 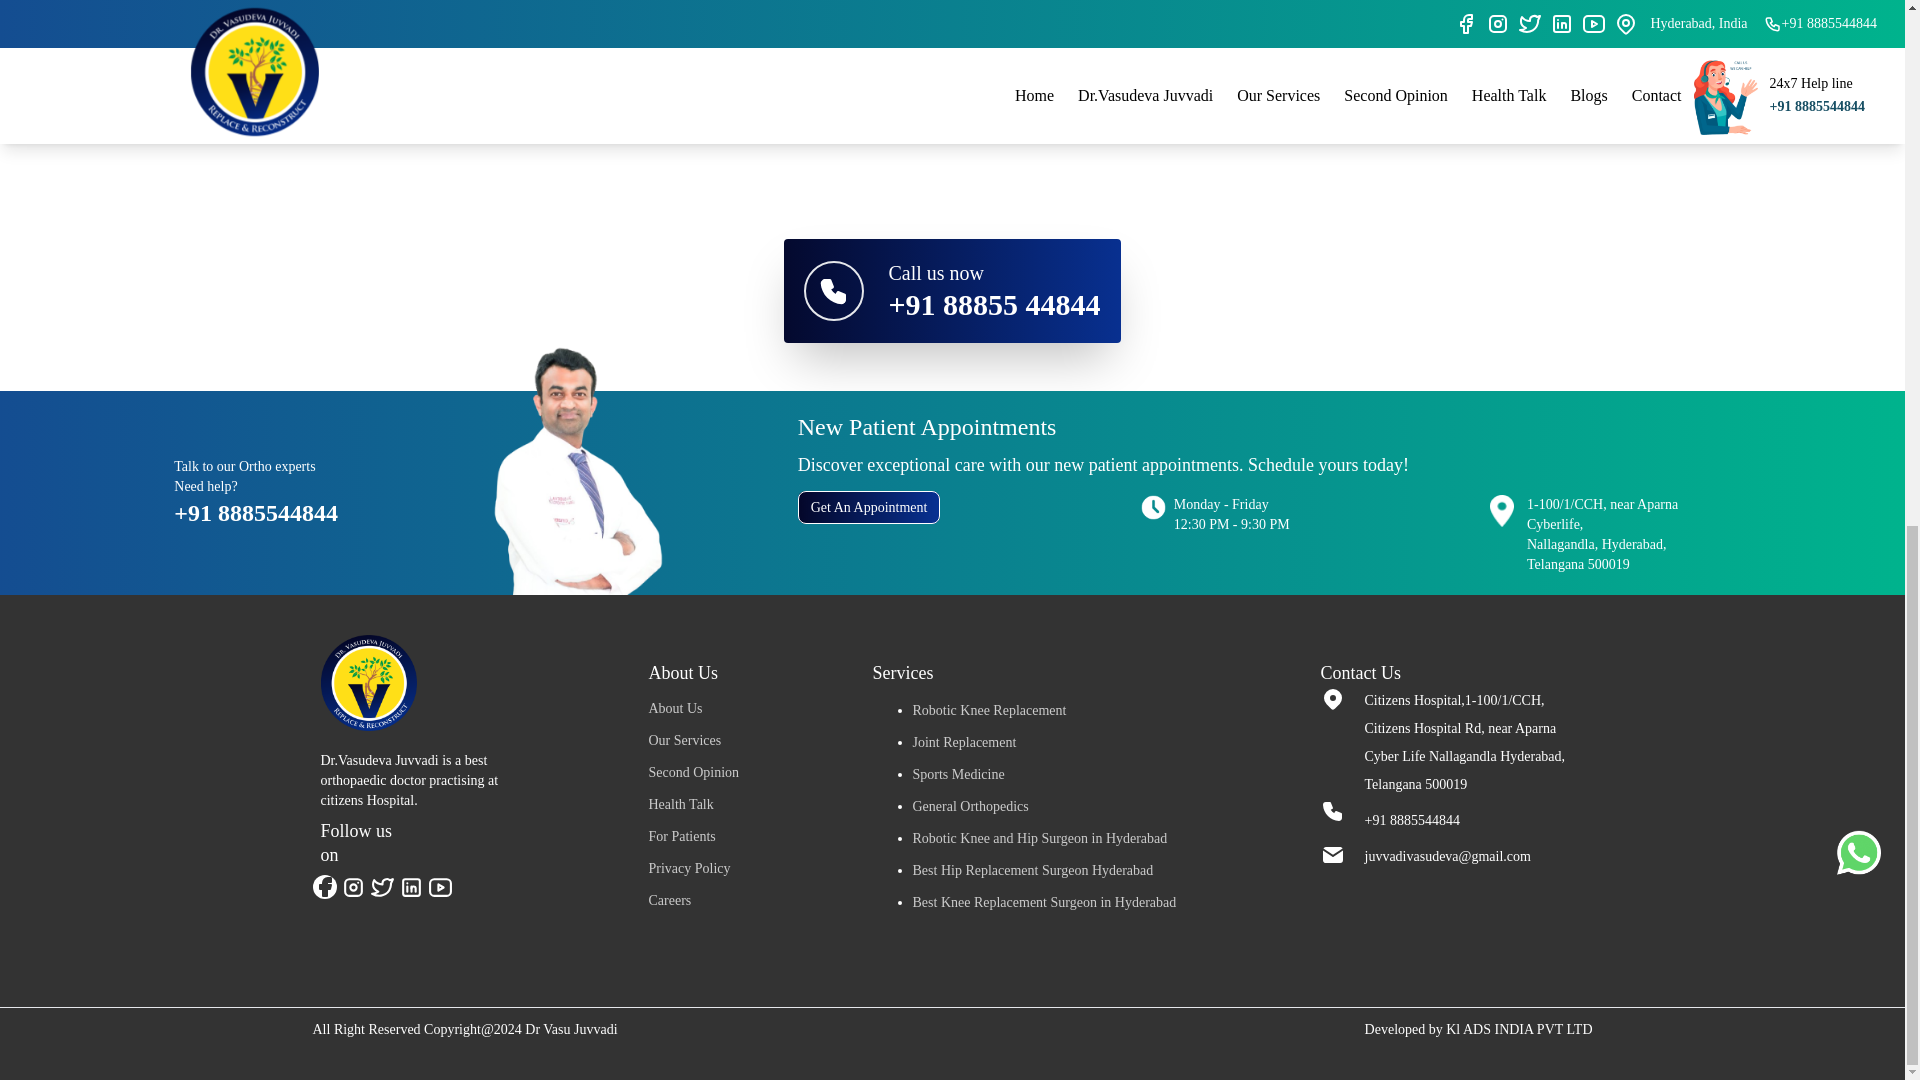 I want to click on Robotic Knee Replacement, so click(x=988, y=710).